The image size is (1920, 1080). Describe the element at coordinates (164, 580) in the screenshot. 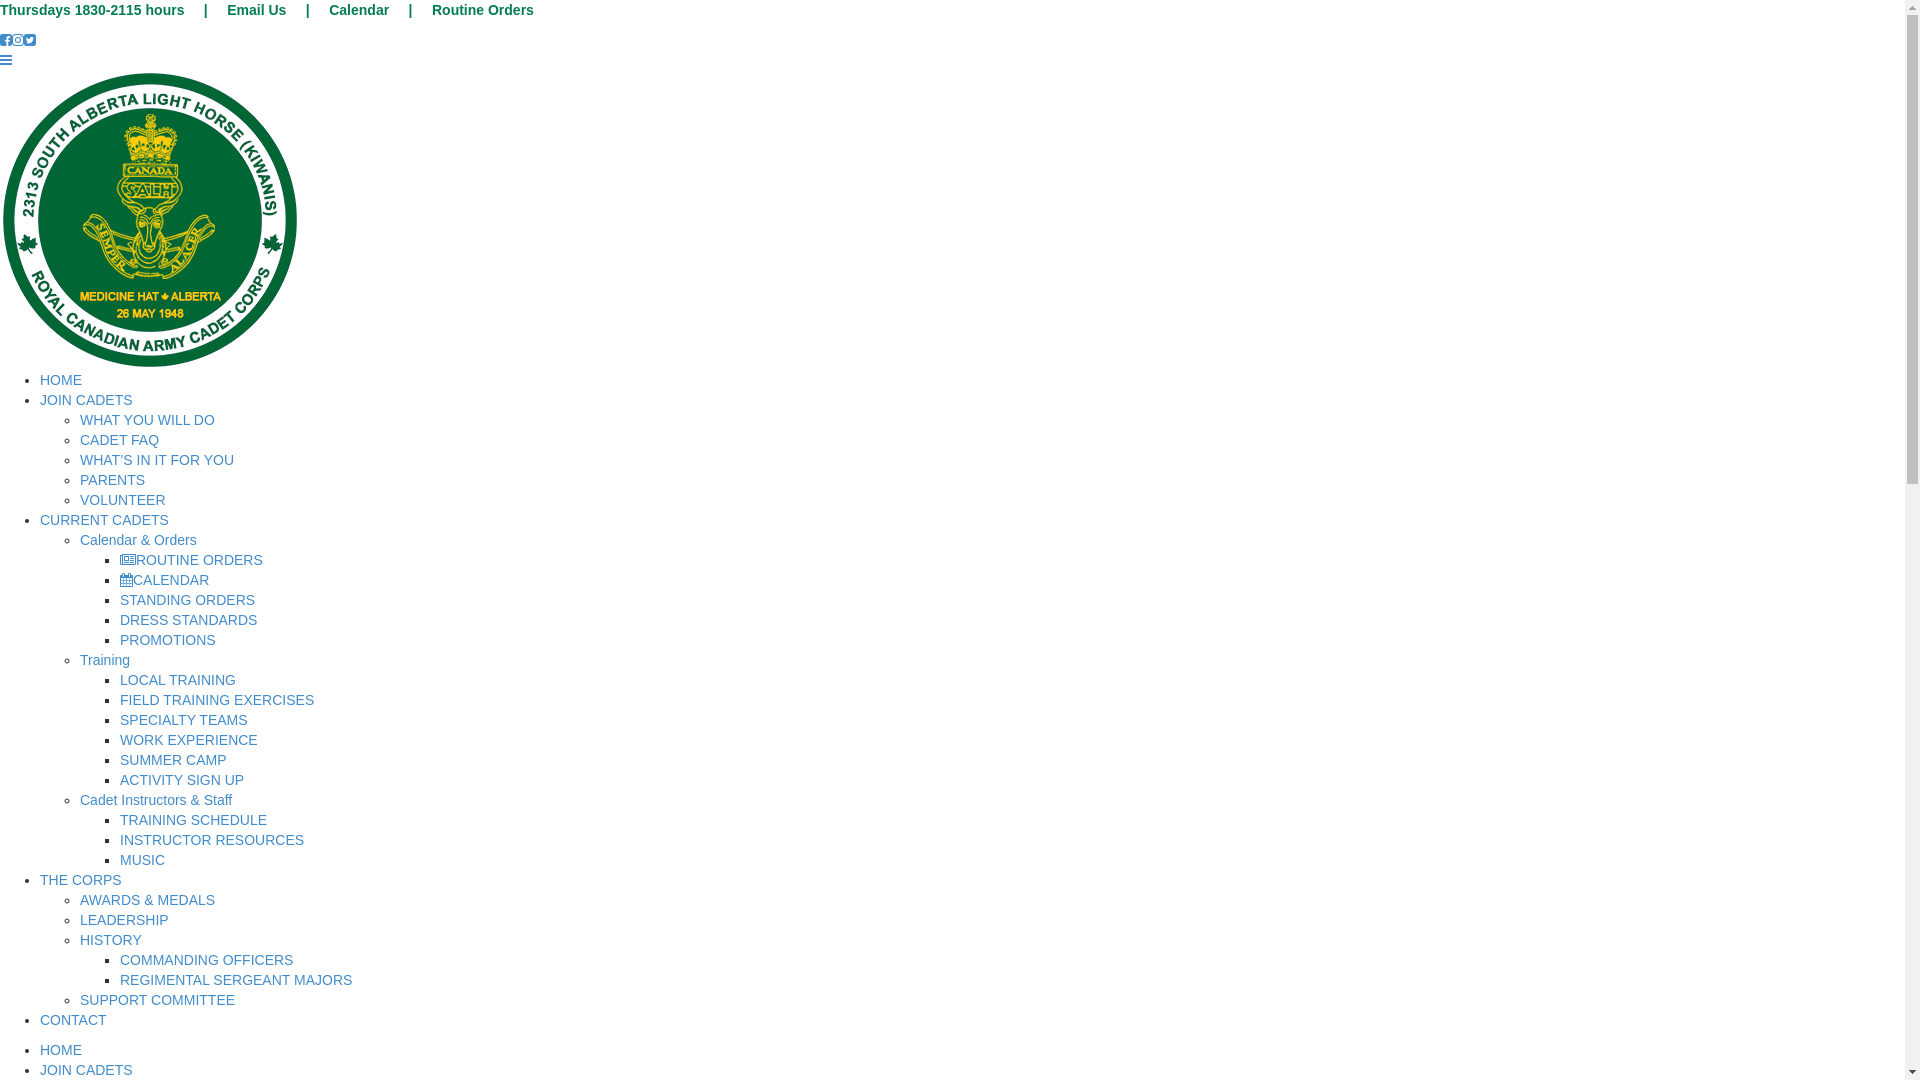

I see `CALENDAR` at that location.